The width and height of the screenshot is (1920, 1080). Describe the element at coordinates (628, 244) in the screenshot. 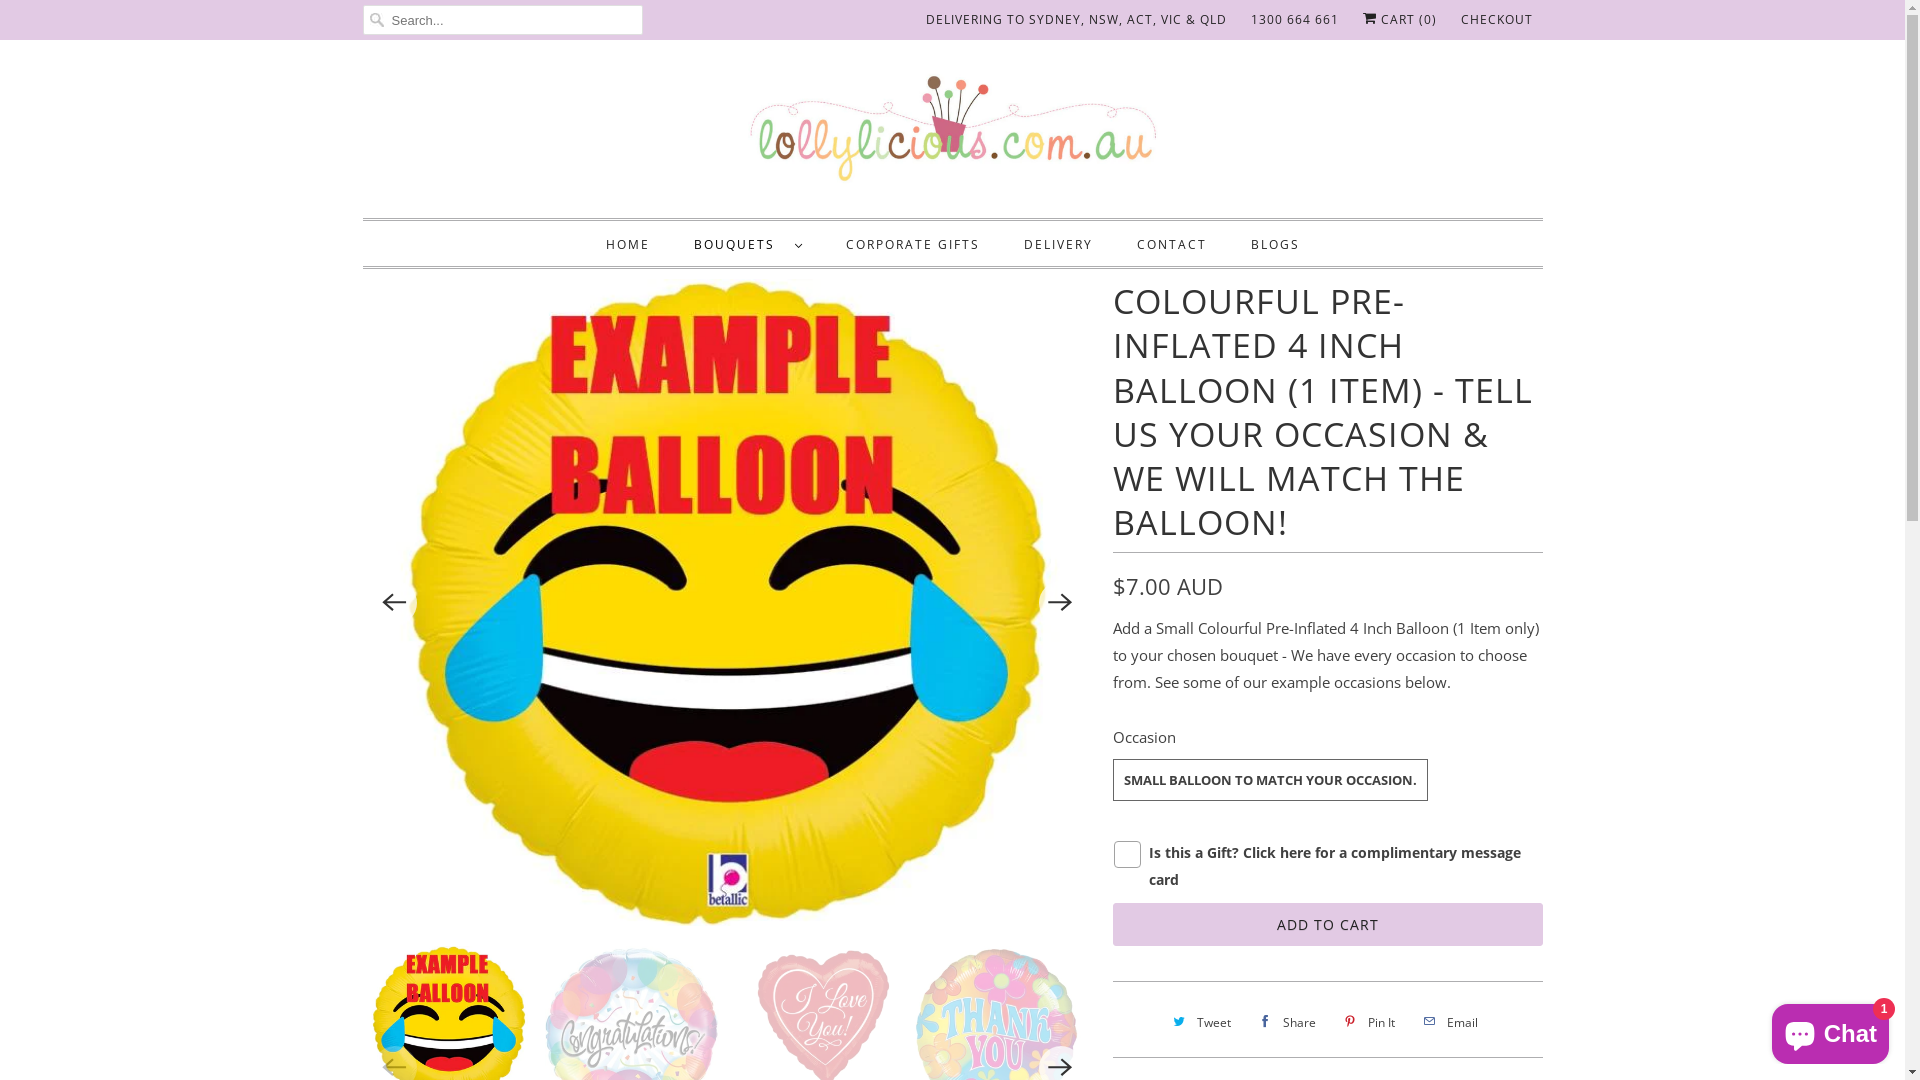

I see `HOME` at that location.